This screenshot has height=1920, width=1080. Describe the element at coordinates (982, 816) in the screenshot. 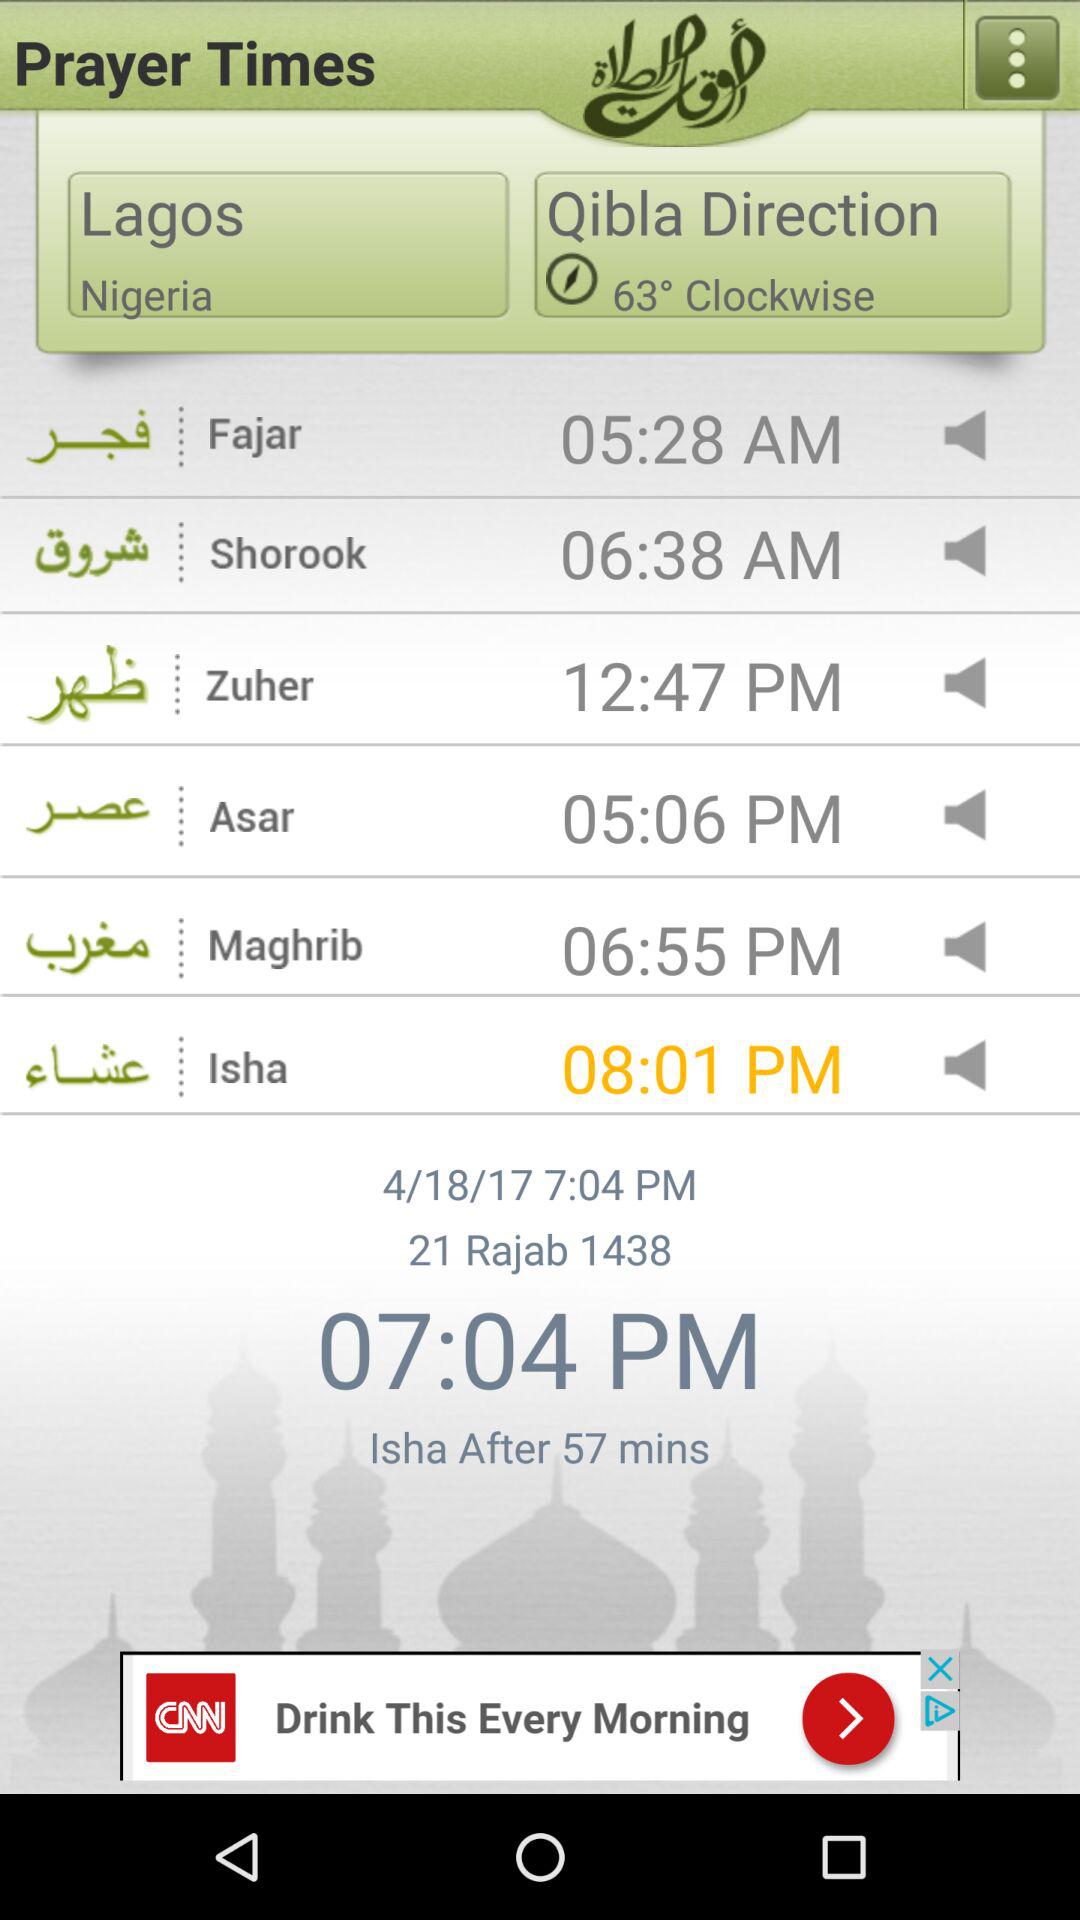

I see `muslim prayer times muslim prayer times and kiblah direction app` at that location.